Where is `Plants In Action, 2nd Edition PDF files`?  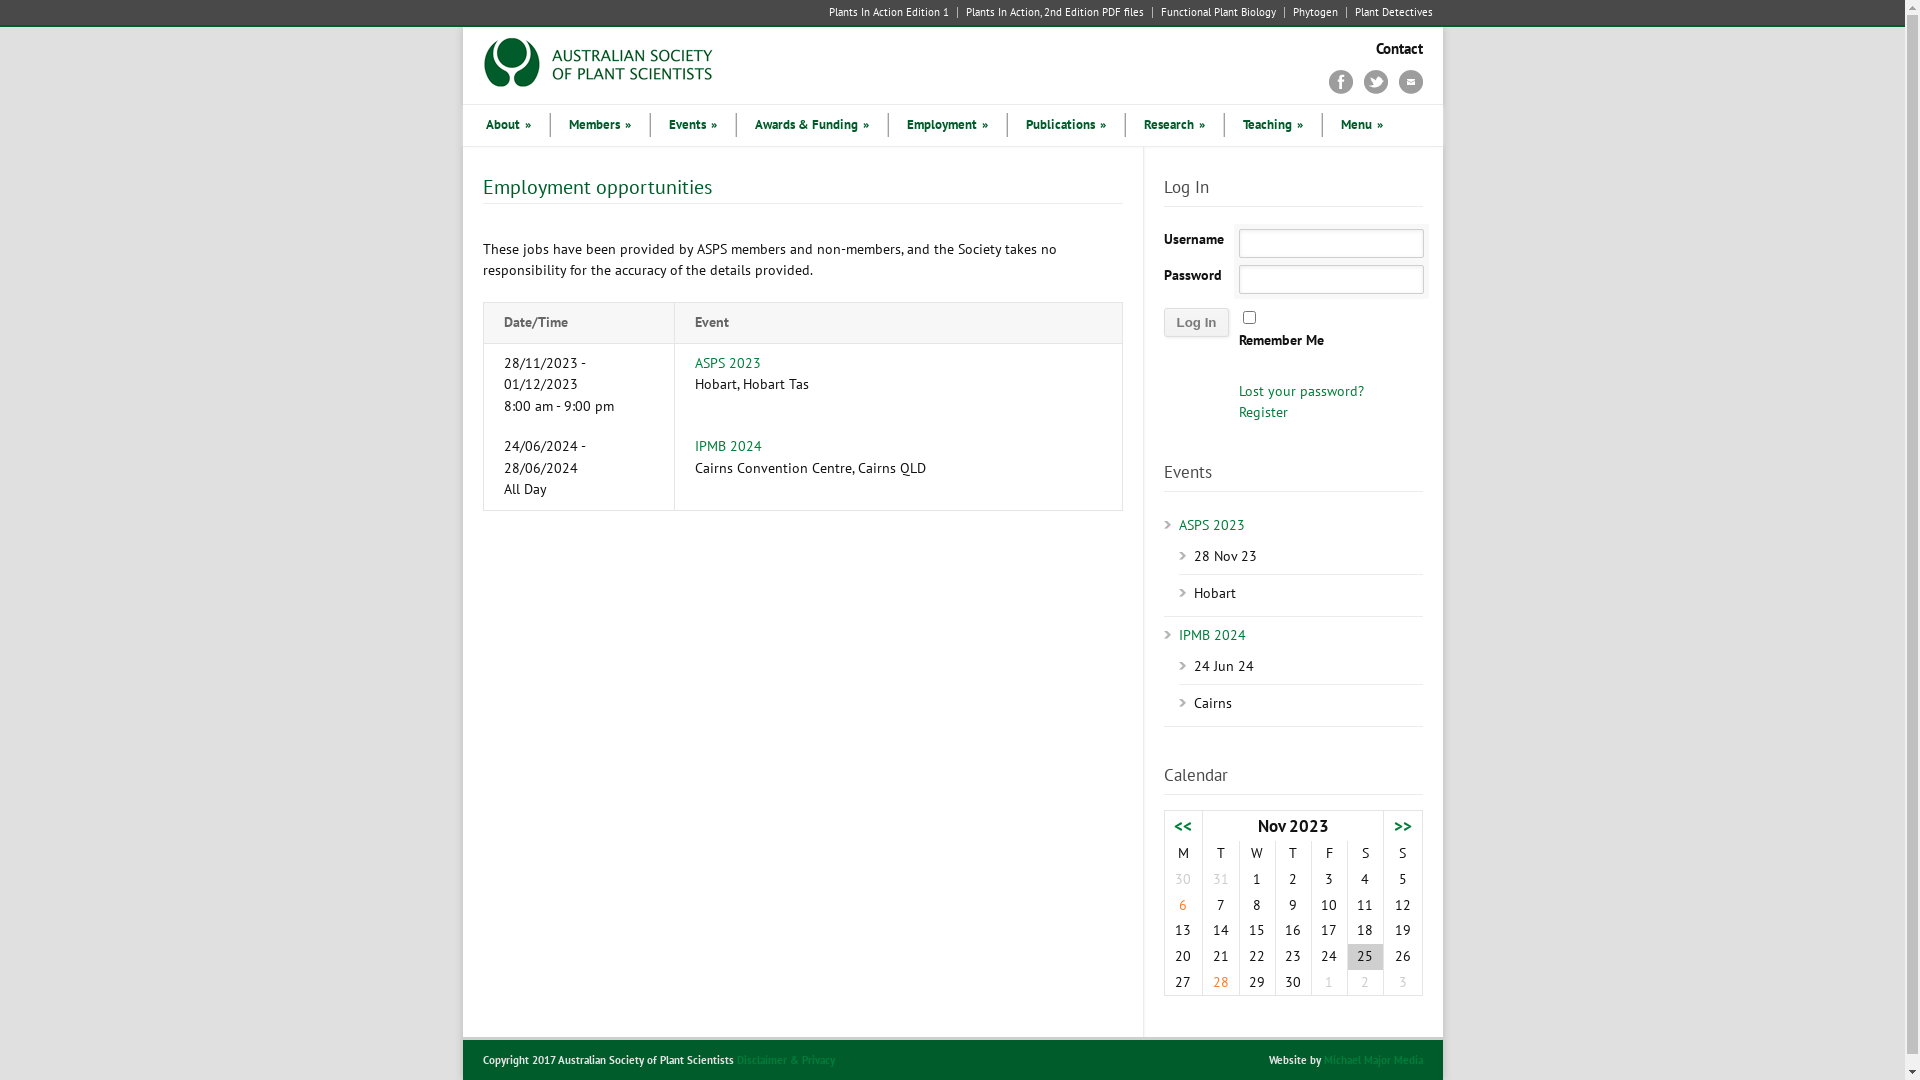 Plants In Action, 2nd Edition PDF files is located at coordinates (1056, 12).